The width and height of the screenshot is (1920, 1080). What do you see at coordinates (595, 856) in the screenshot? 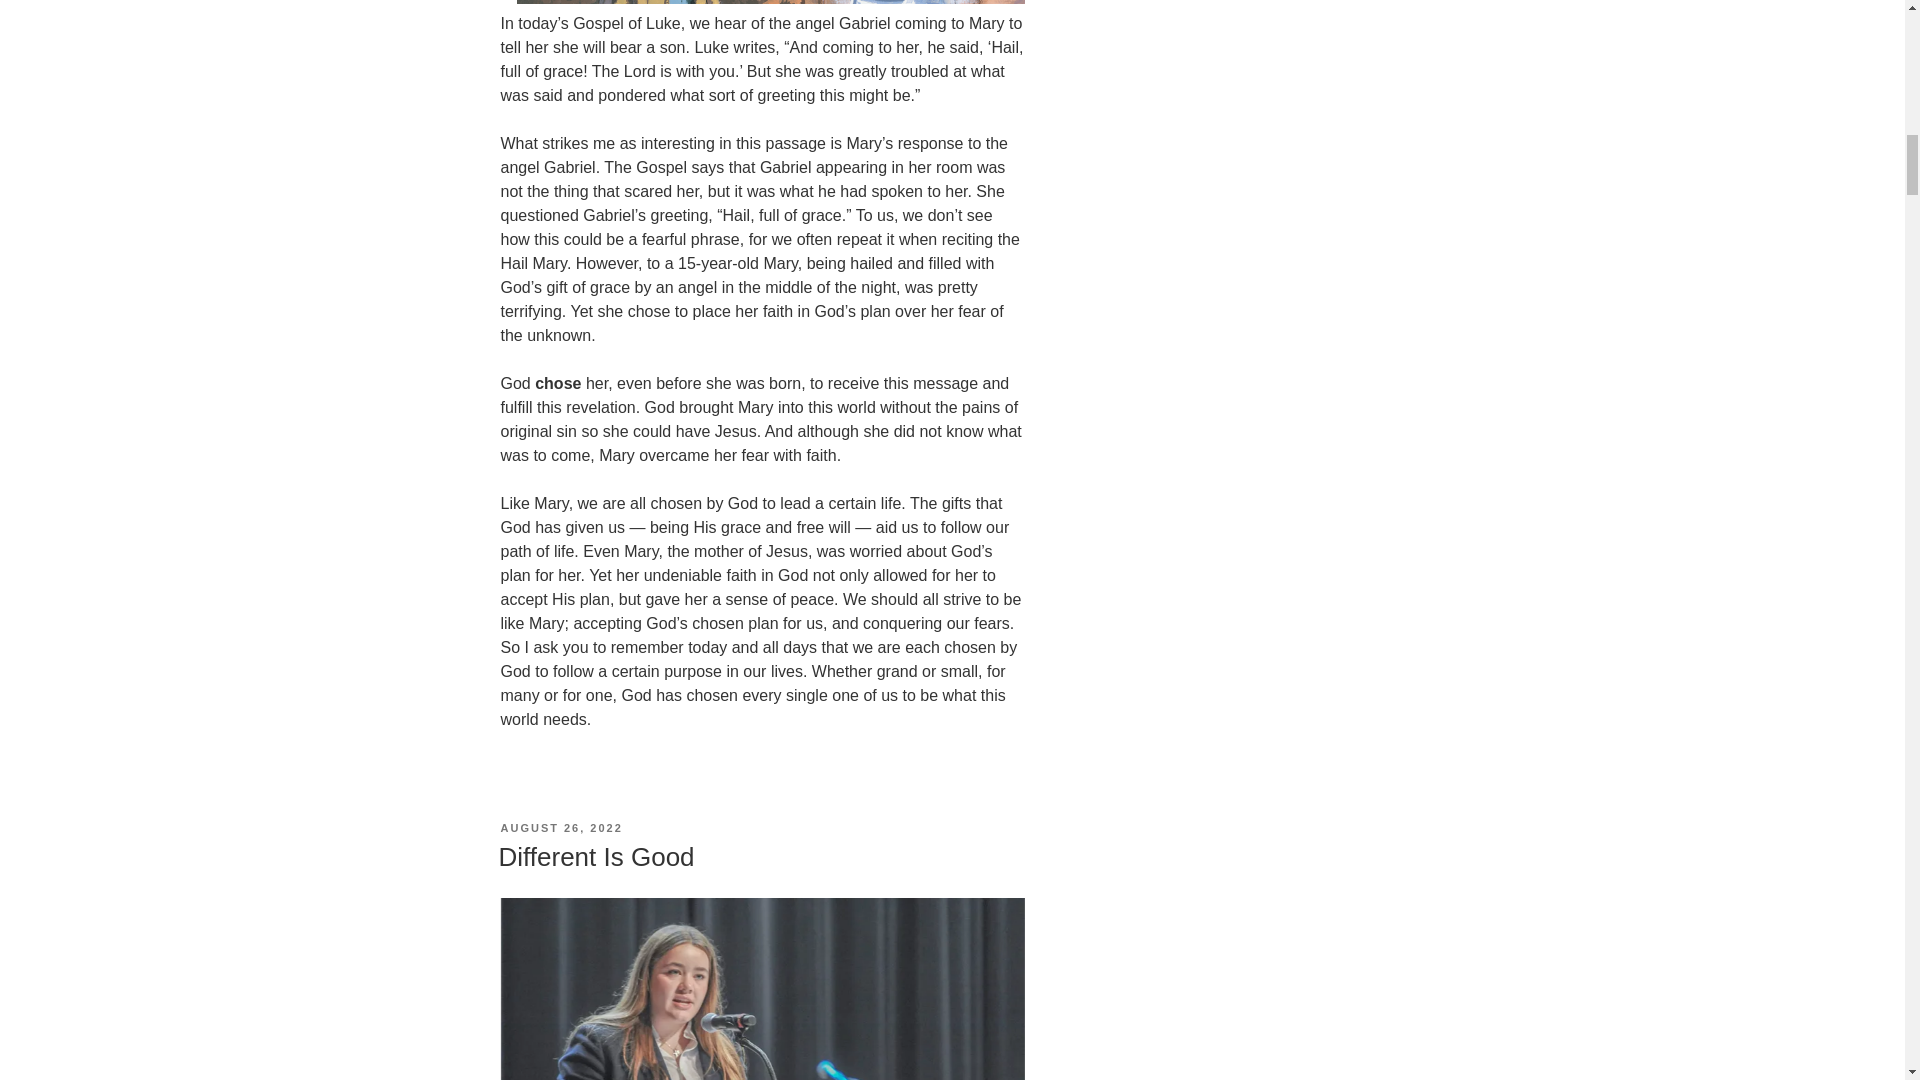
I see `Different Is Good` at bounding box center [595, 856].